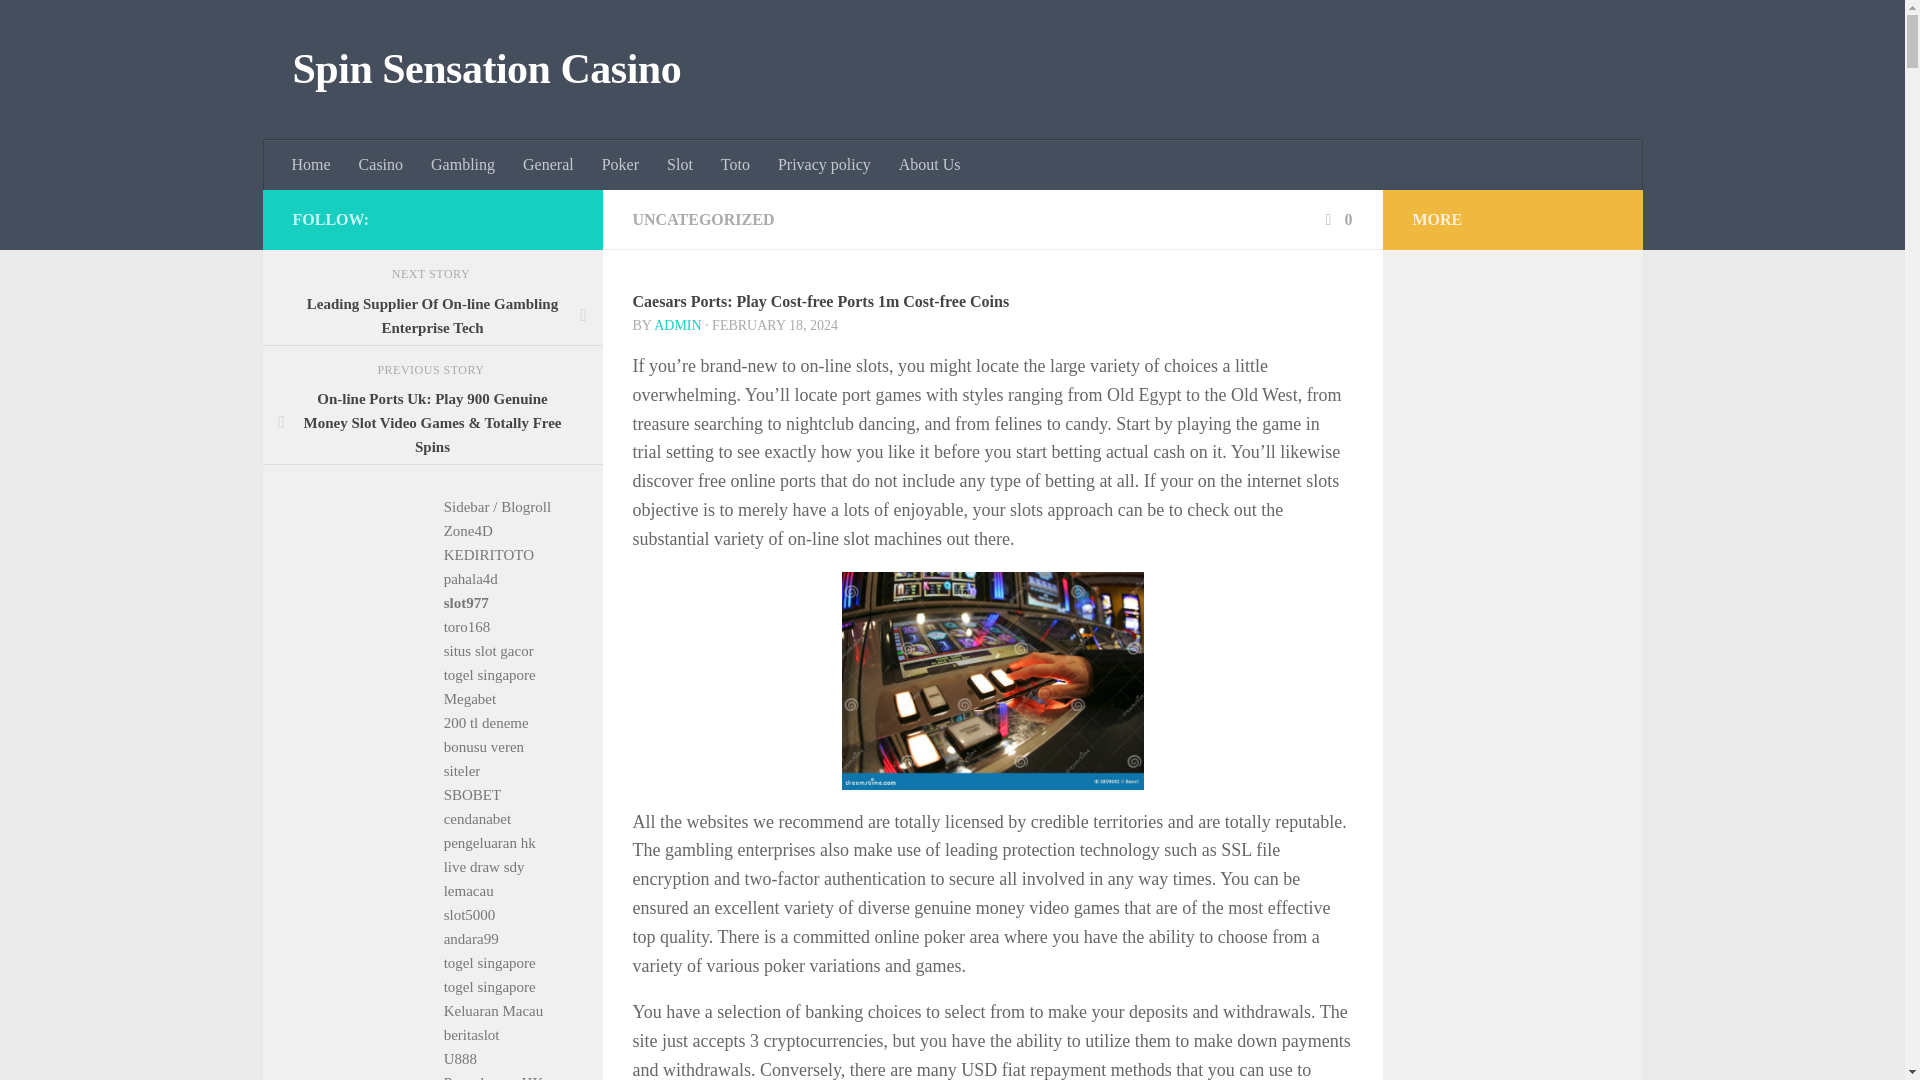  I want to click on Gambling, so click(462, 165).